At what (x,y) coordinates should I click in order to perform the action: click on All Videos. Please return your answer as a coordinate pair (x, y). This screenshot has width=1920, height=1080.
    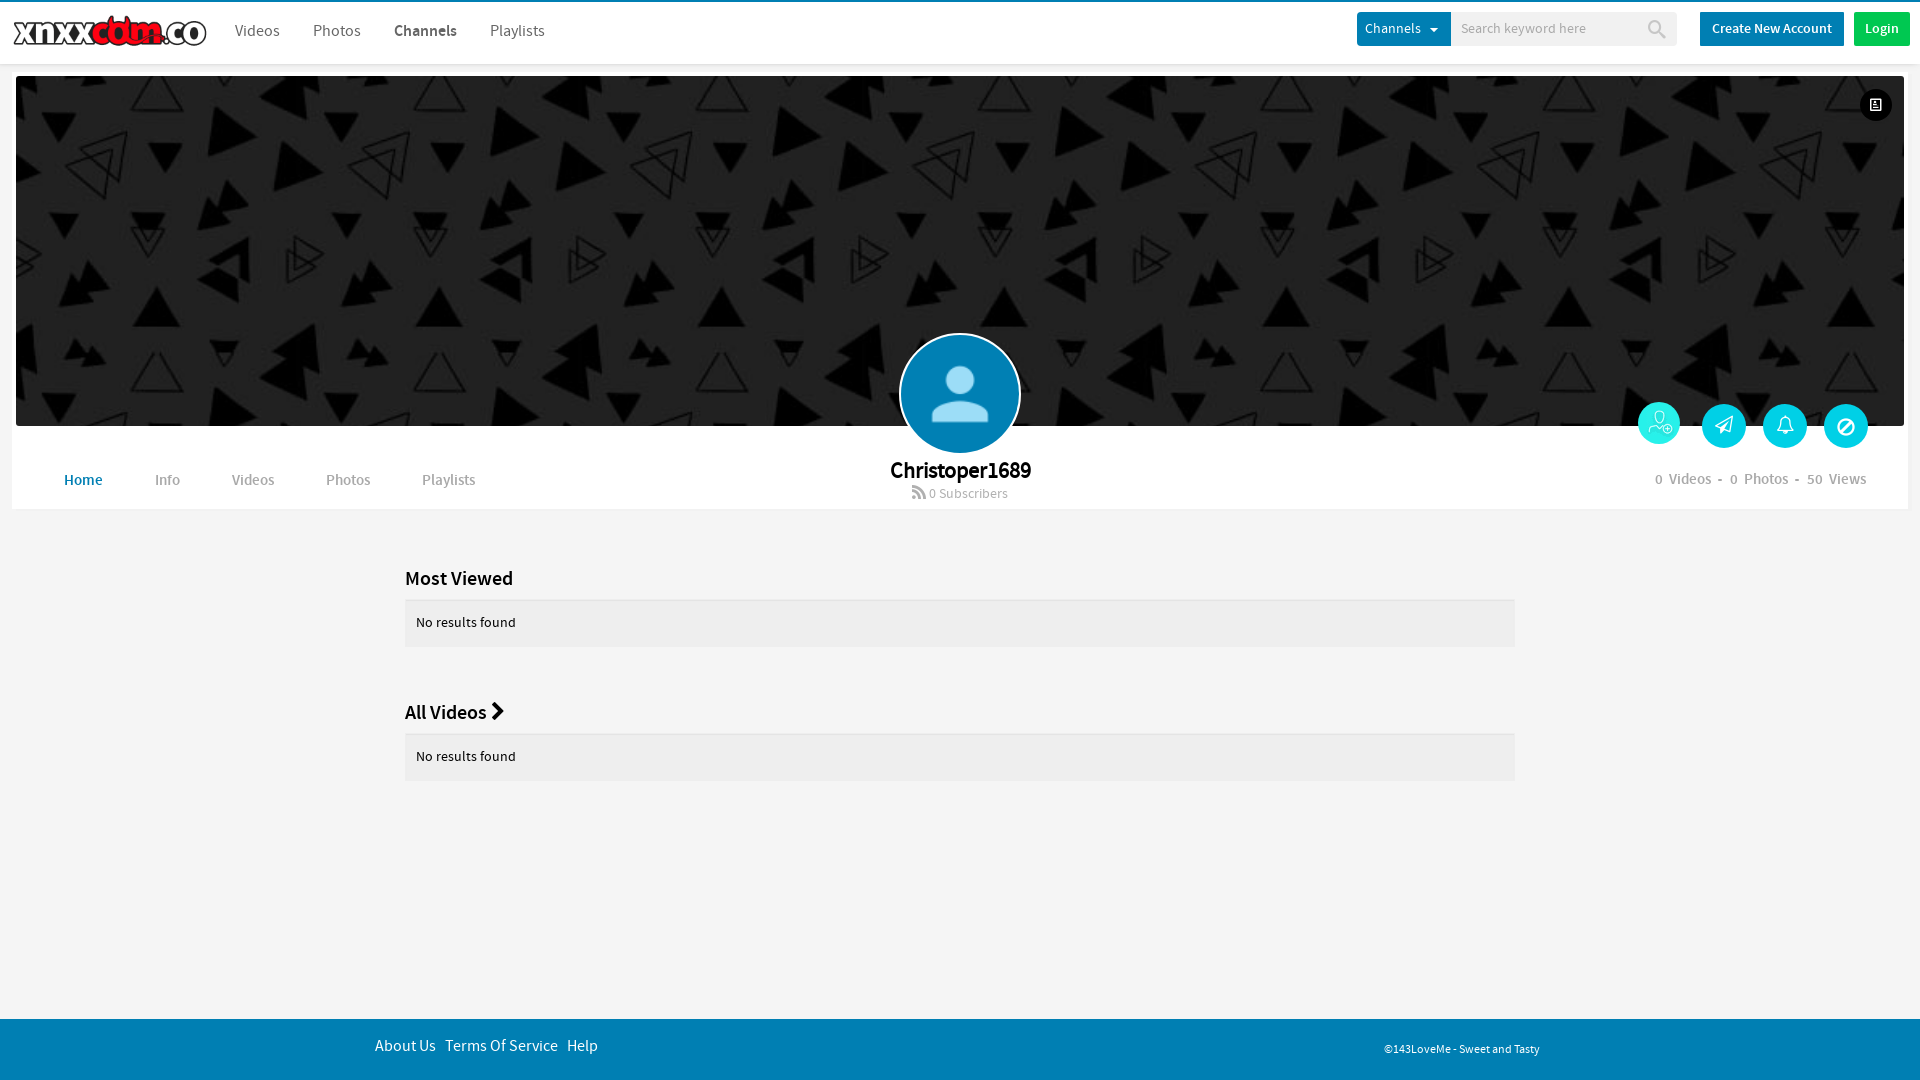
    Looking at the image, I should click on (454, 712).